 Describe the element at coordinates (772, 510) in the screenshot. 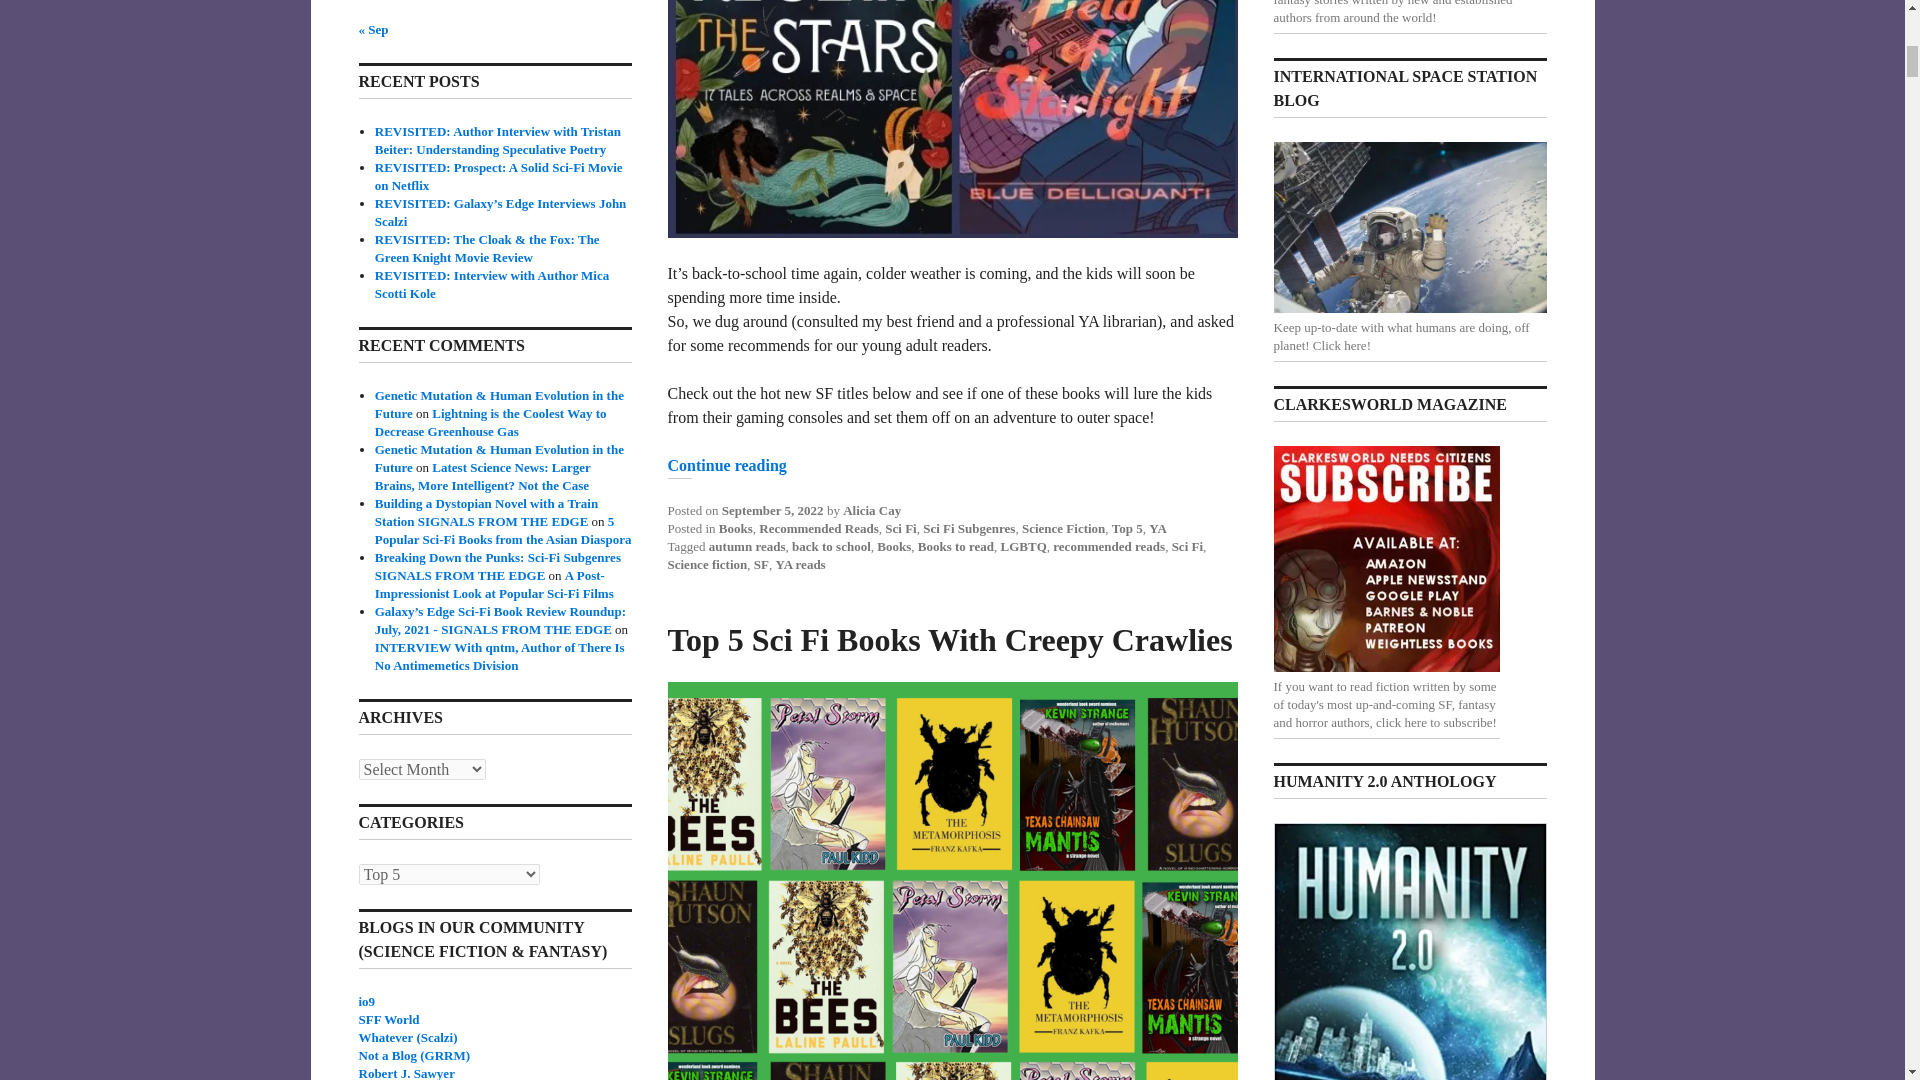

I see `September 5, 2022` at that location.